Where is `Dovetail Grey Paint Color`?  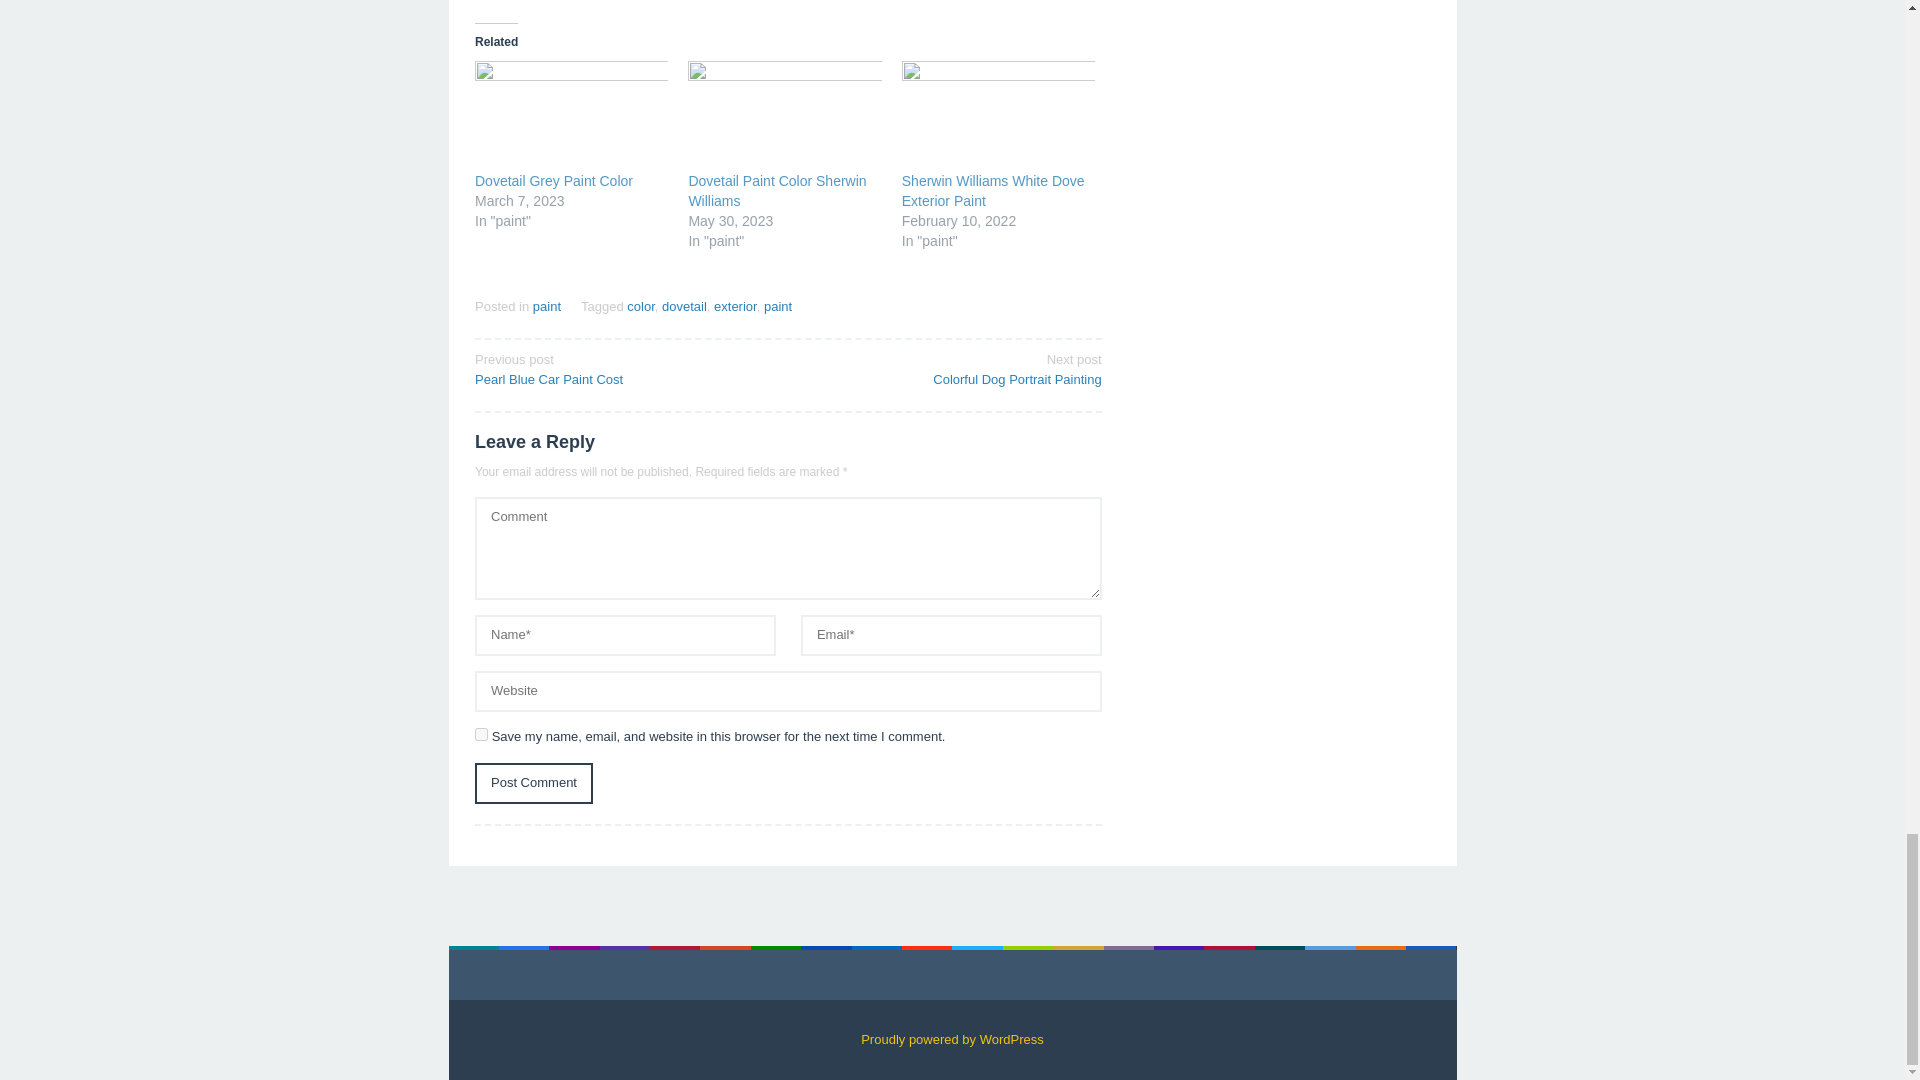 Dovetail Grey Paint Color is located at coordinates (778, 306).